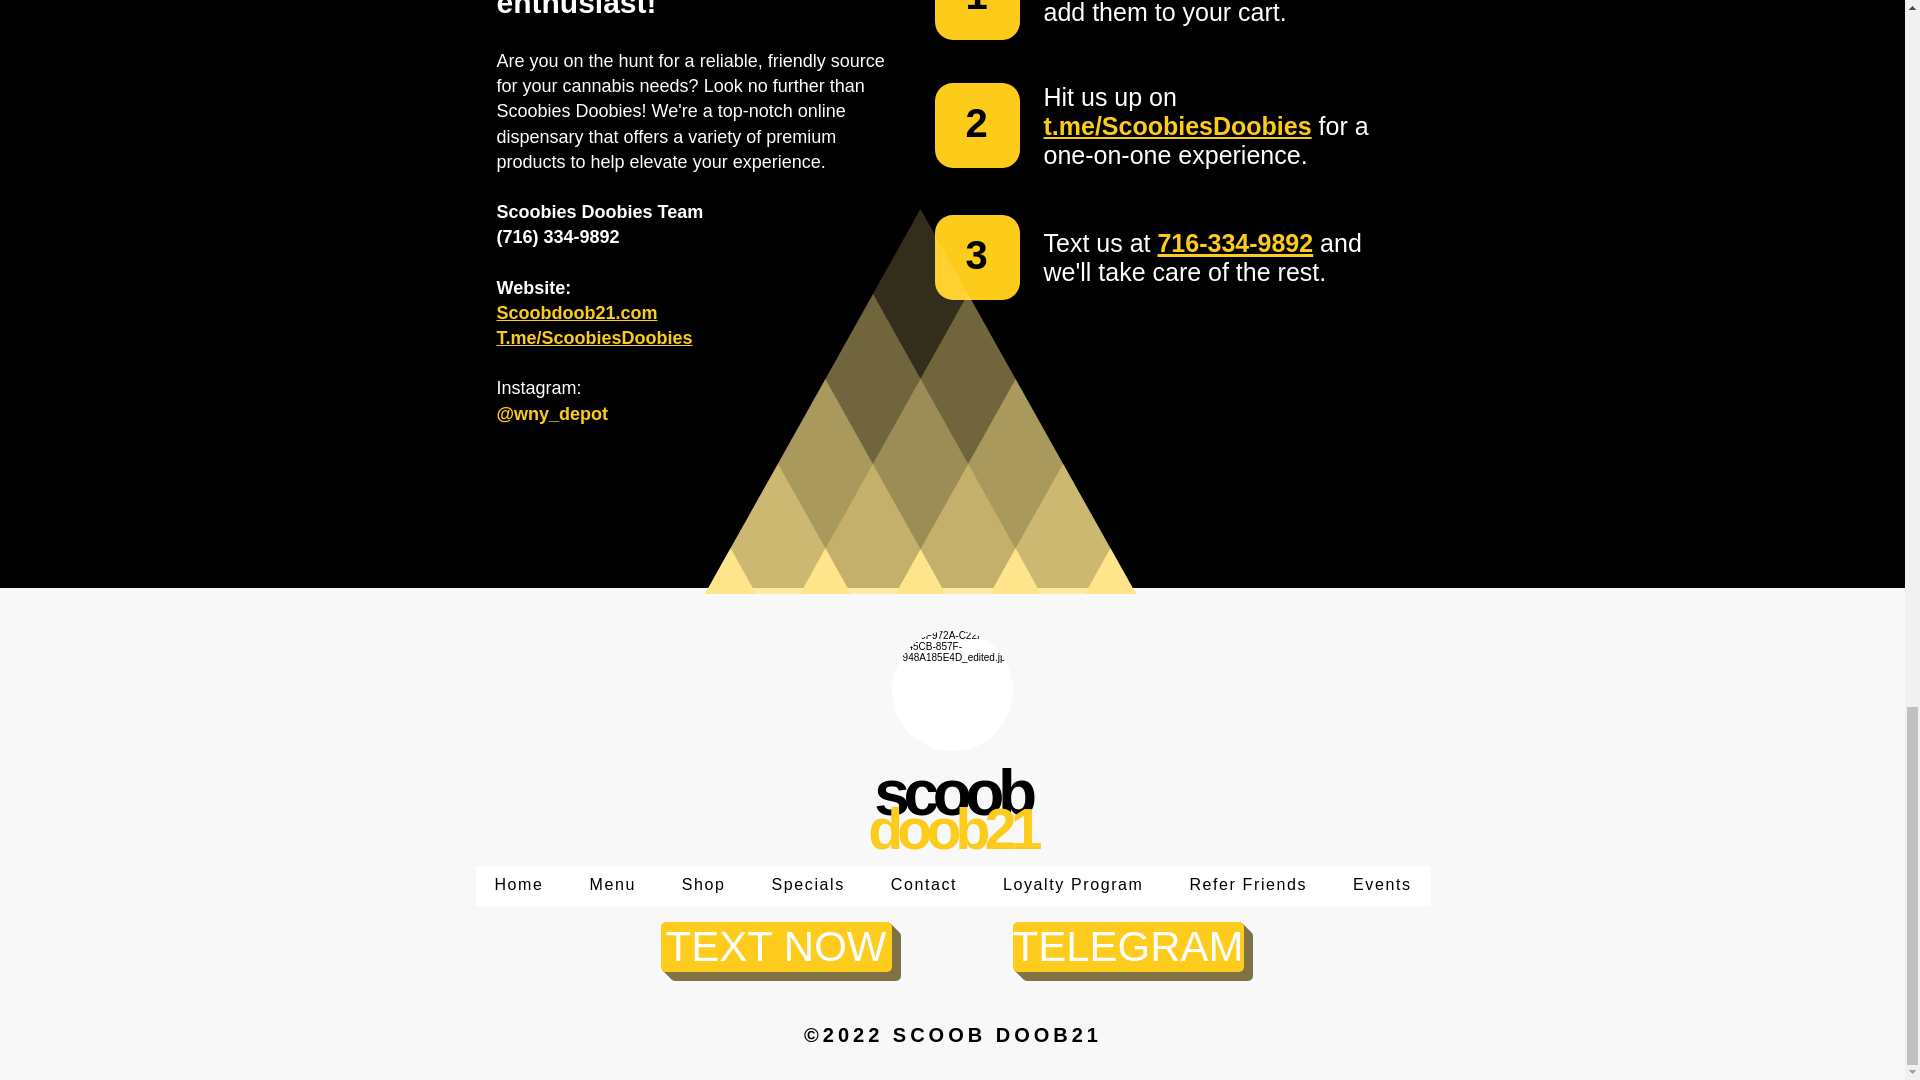  What do you see at coordinates (612, 886) in the screenshot?
I see `Menu` at bounding box center [612, 886].